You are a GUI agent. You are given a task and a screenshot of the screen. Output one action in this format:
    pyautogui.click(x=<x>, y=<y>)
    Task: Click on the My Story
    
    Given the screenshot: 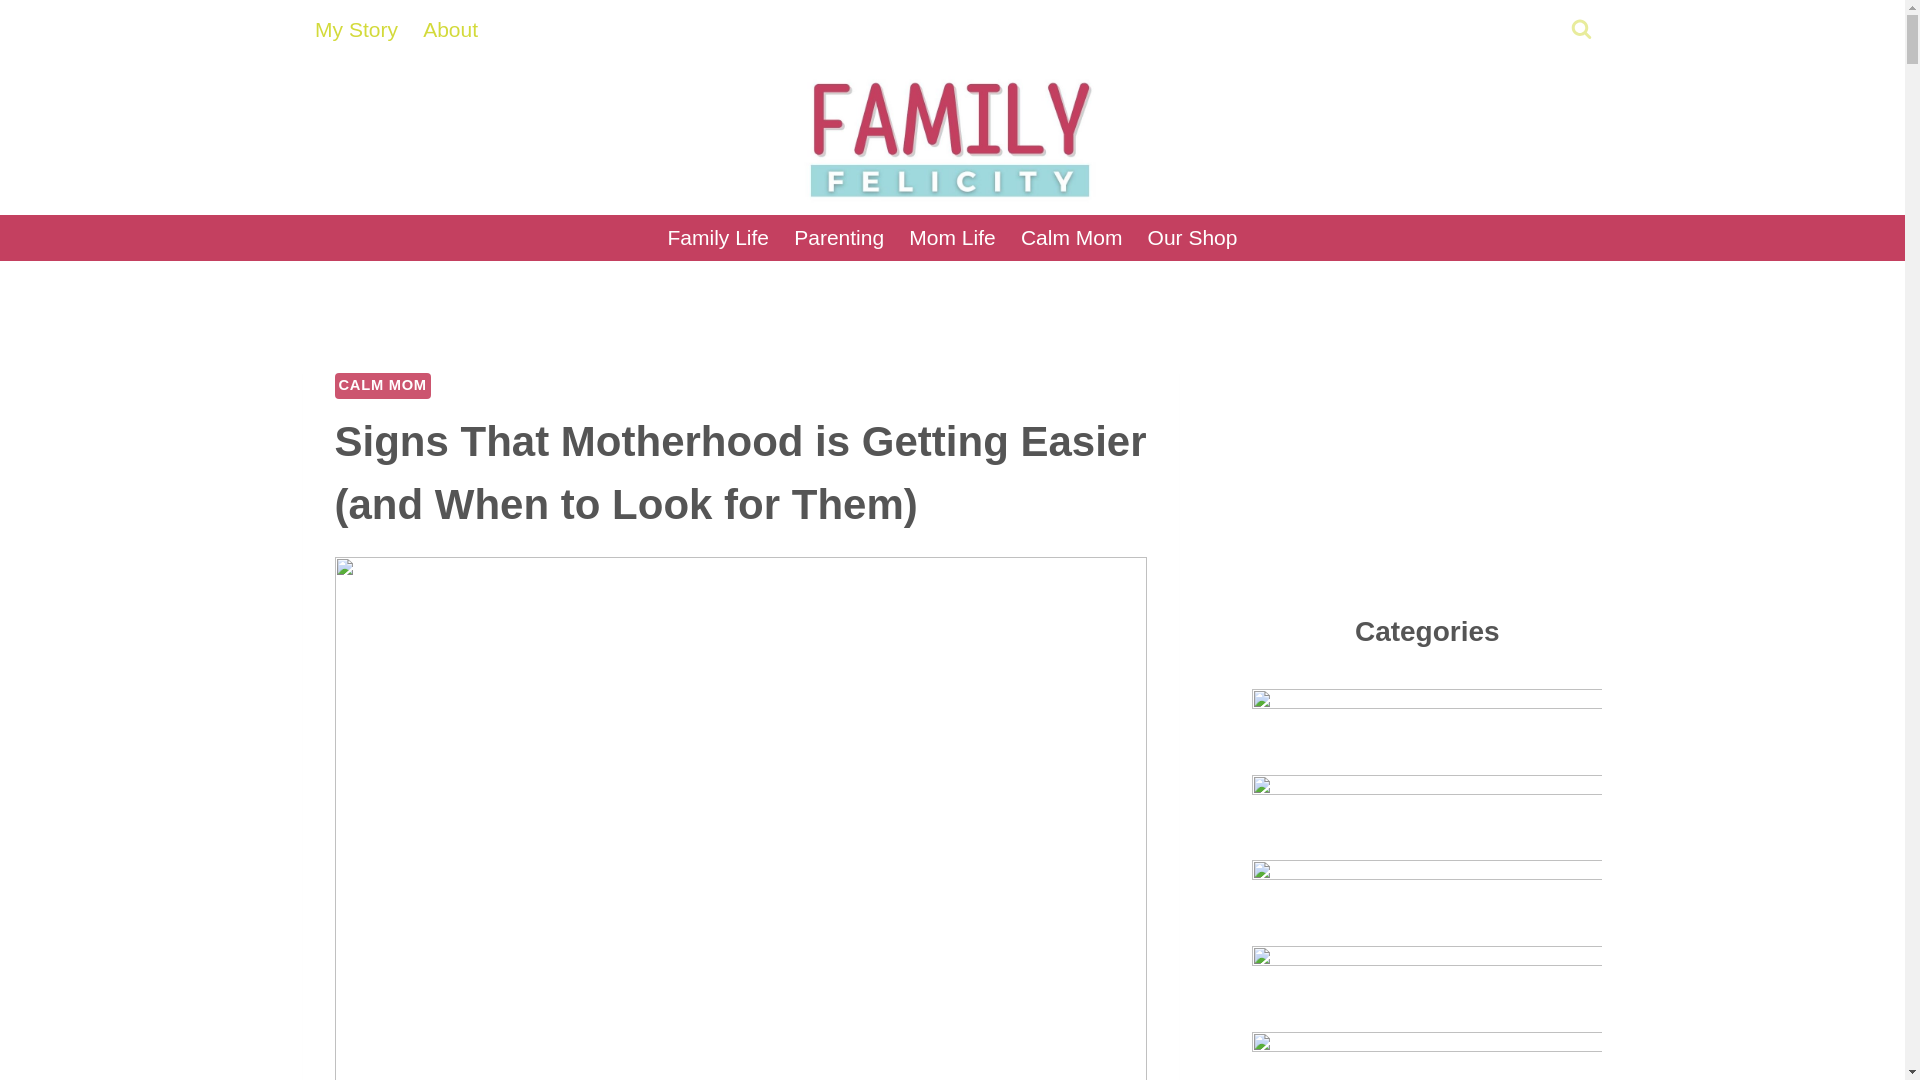 What is the action you would take?
    pyautogui.click(x=356, y=30)
    